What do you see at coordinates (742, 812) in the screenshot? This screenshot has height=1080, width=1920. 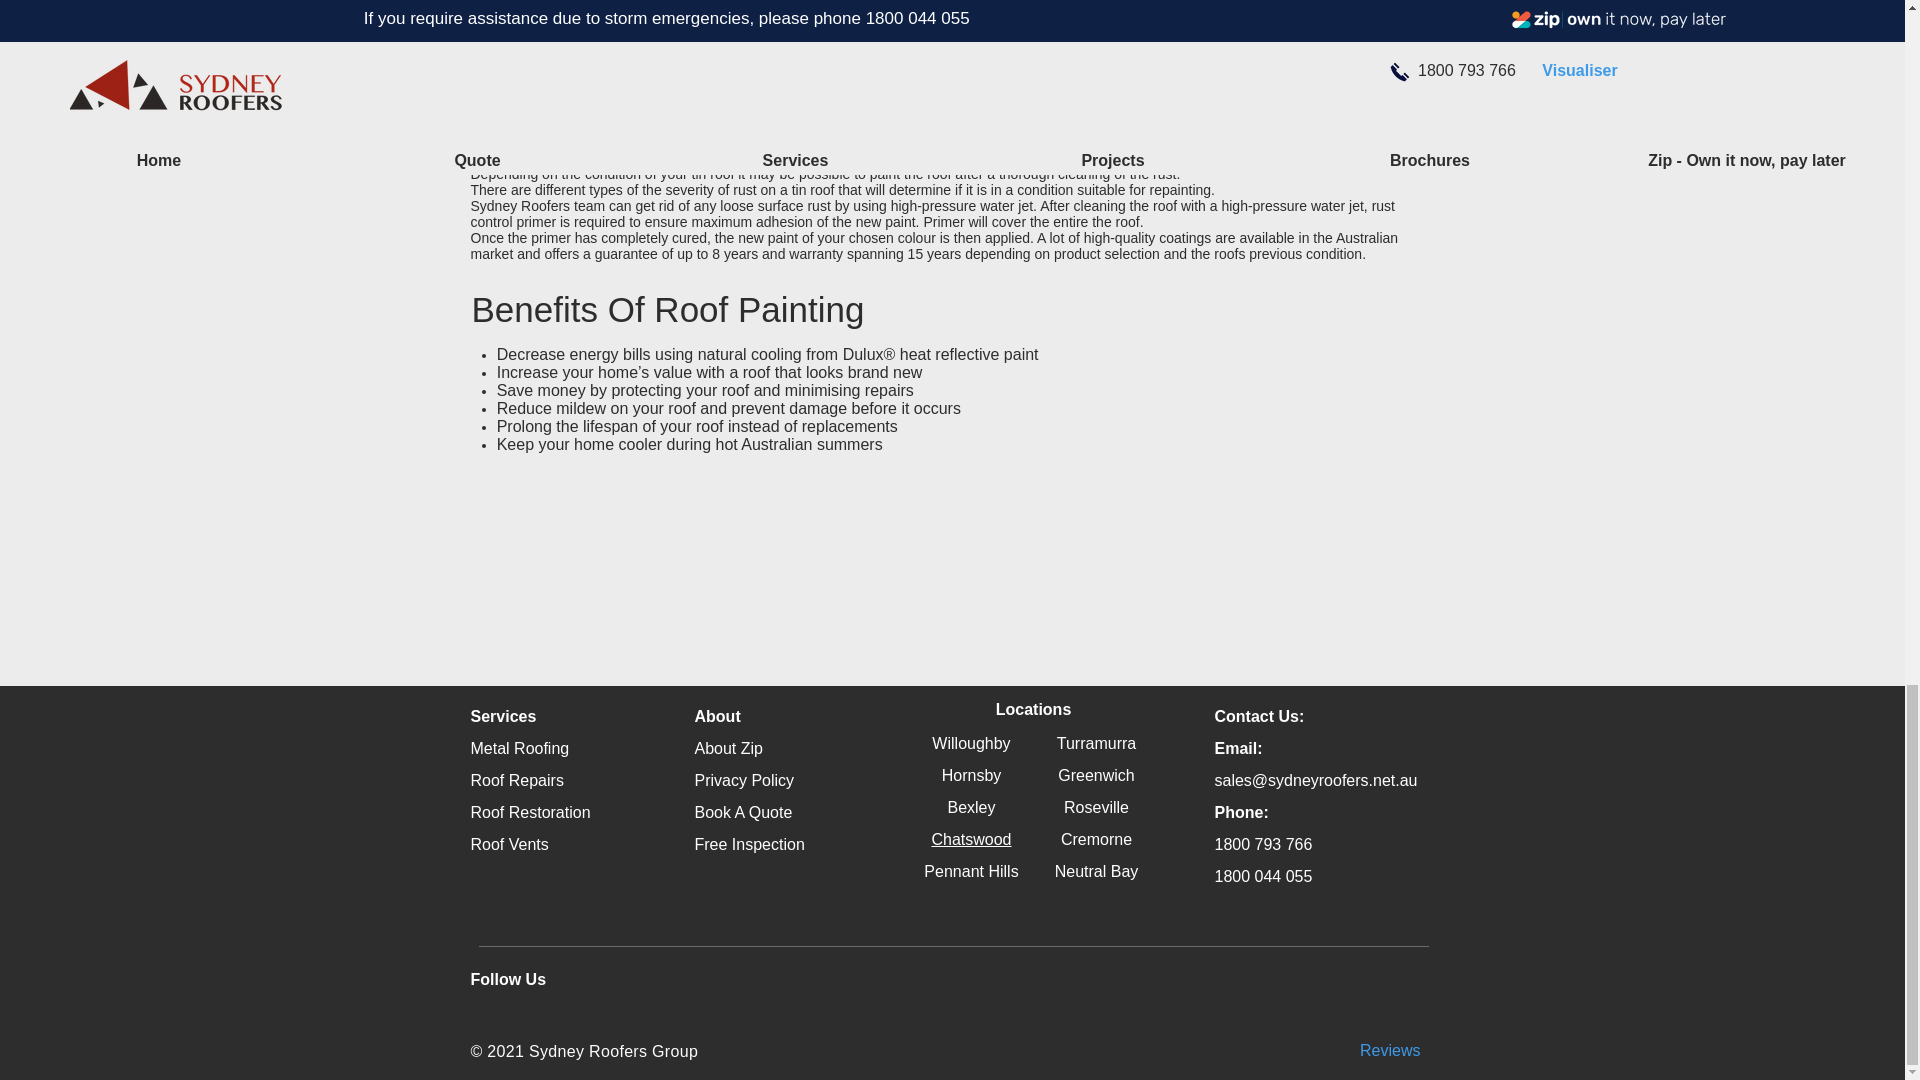 I see `Book A Quote` at bounding box center [742, 812].